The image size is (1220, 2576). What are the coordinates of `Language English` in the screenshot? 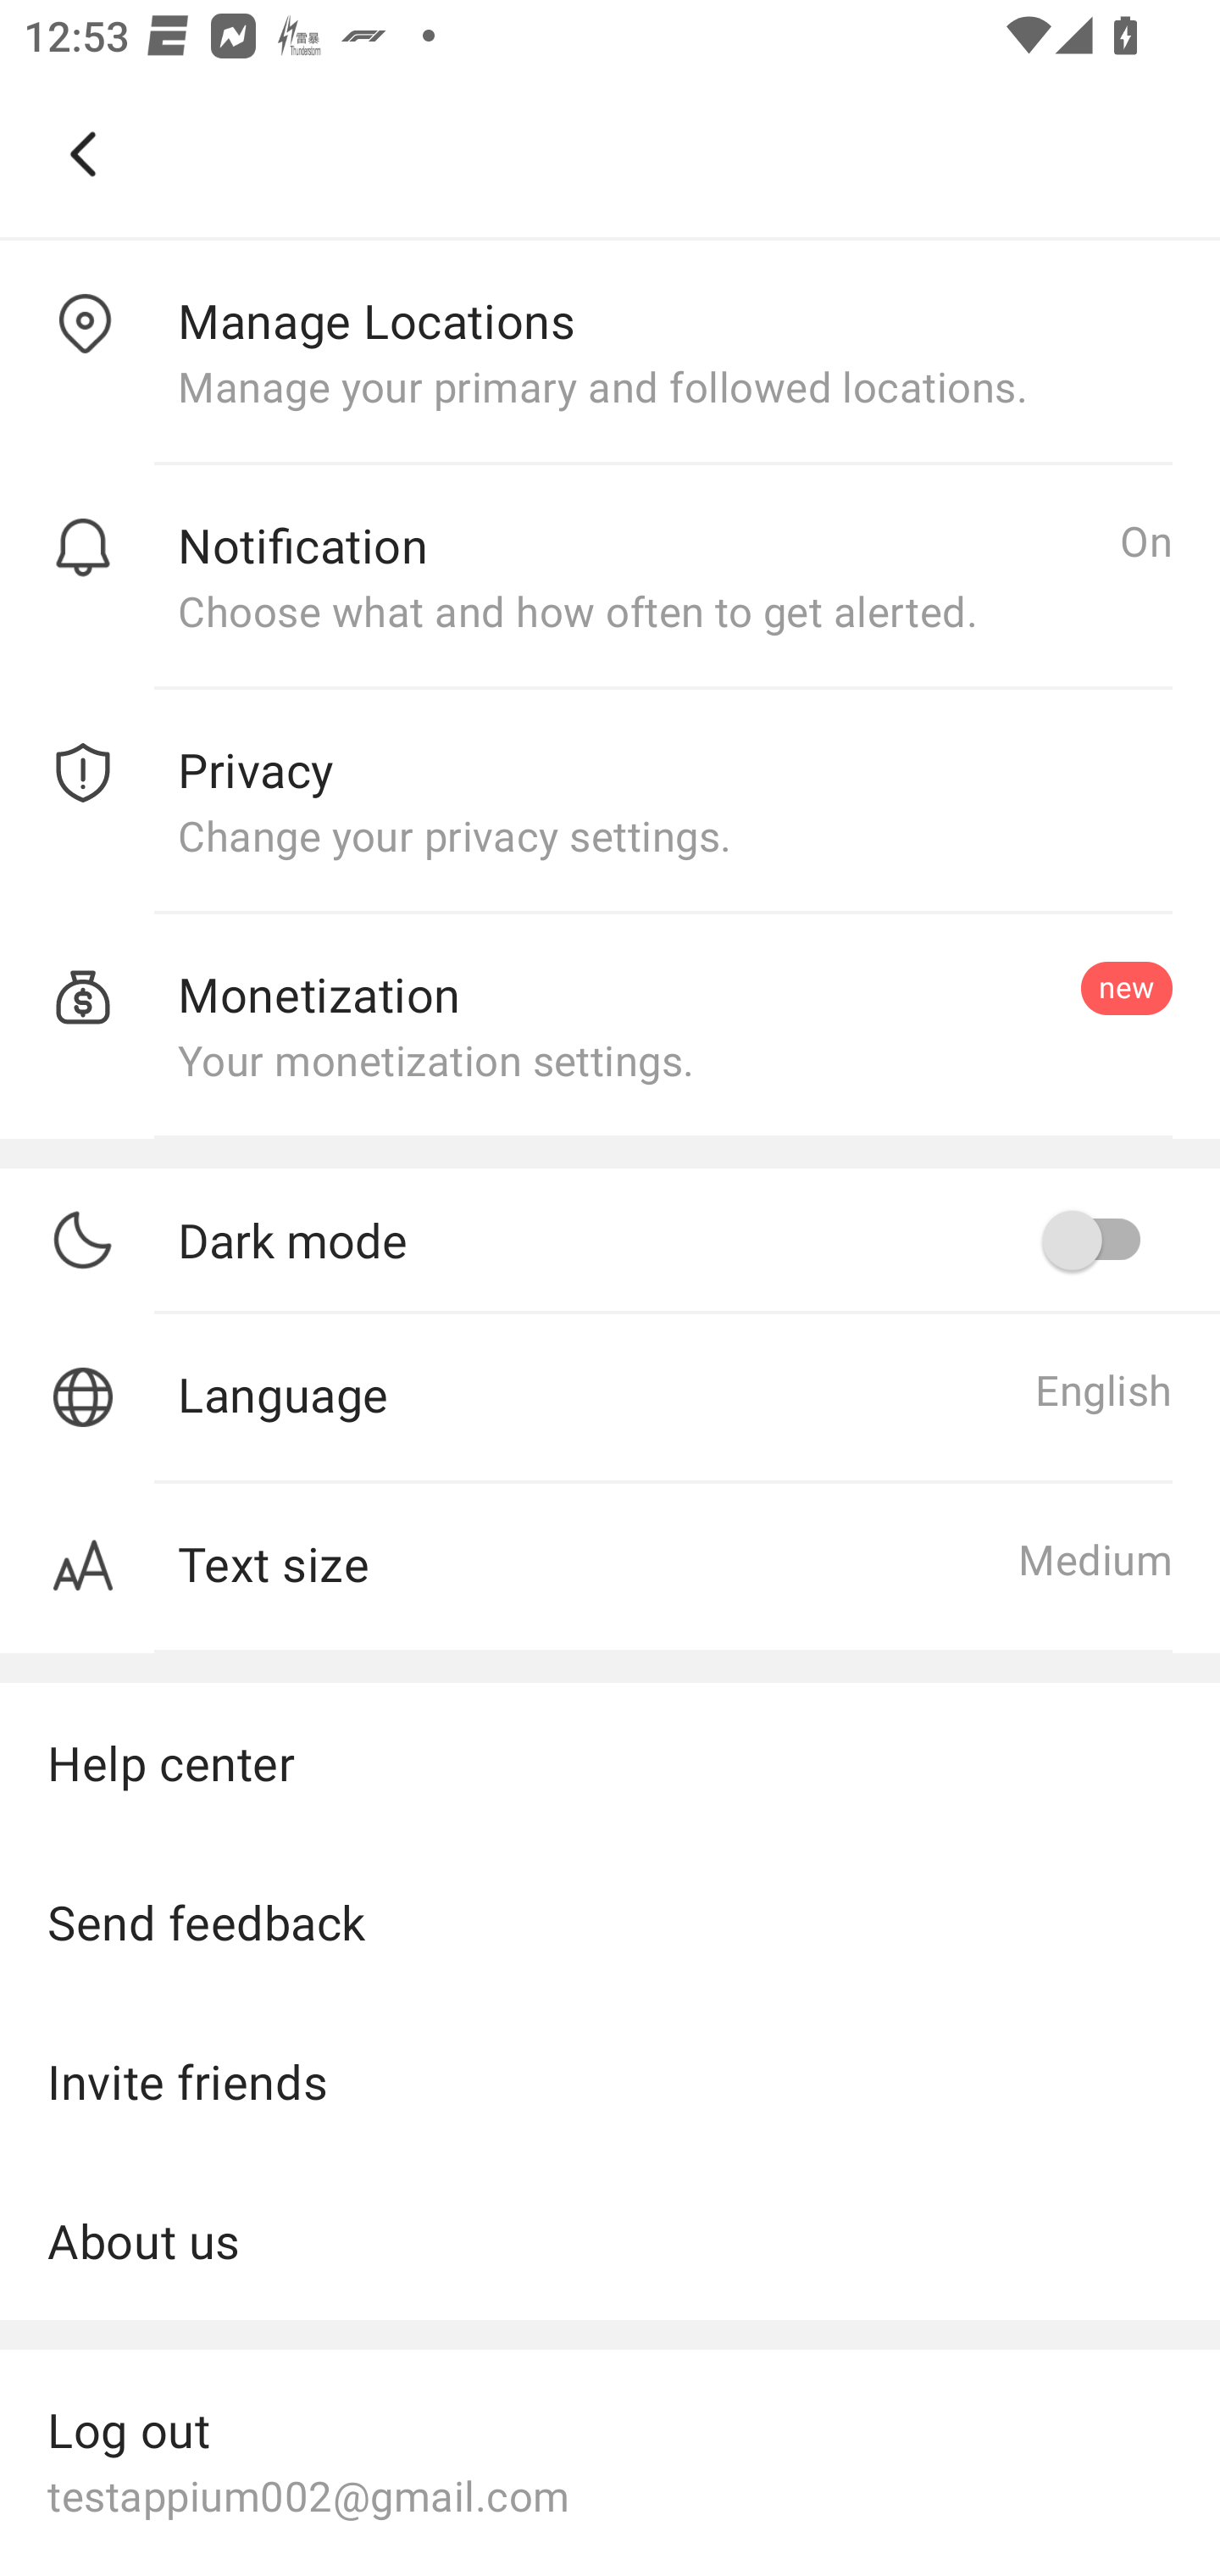 It's located at (610, 1398).